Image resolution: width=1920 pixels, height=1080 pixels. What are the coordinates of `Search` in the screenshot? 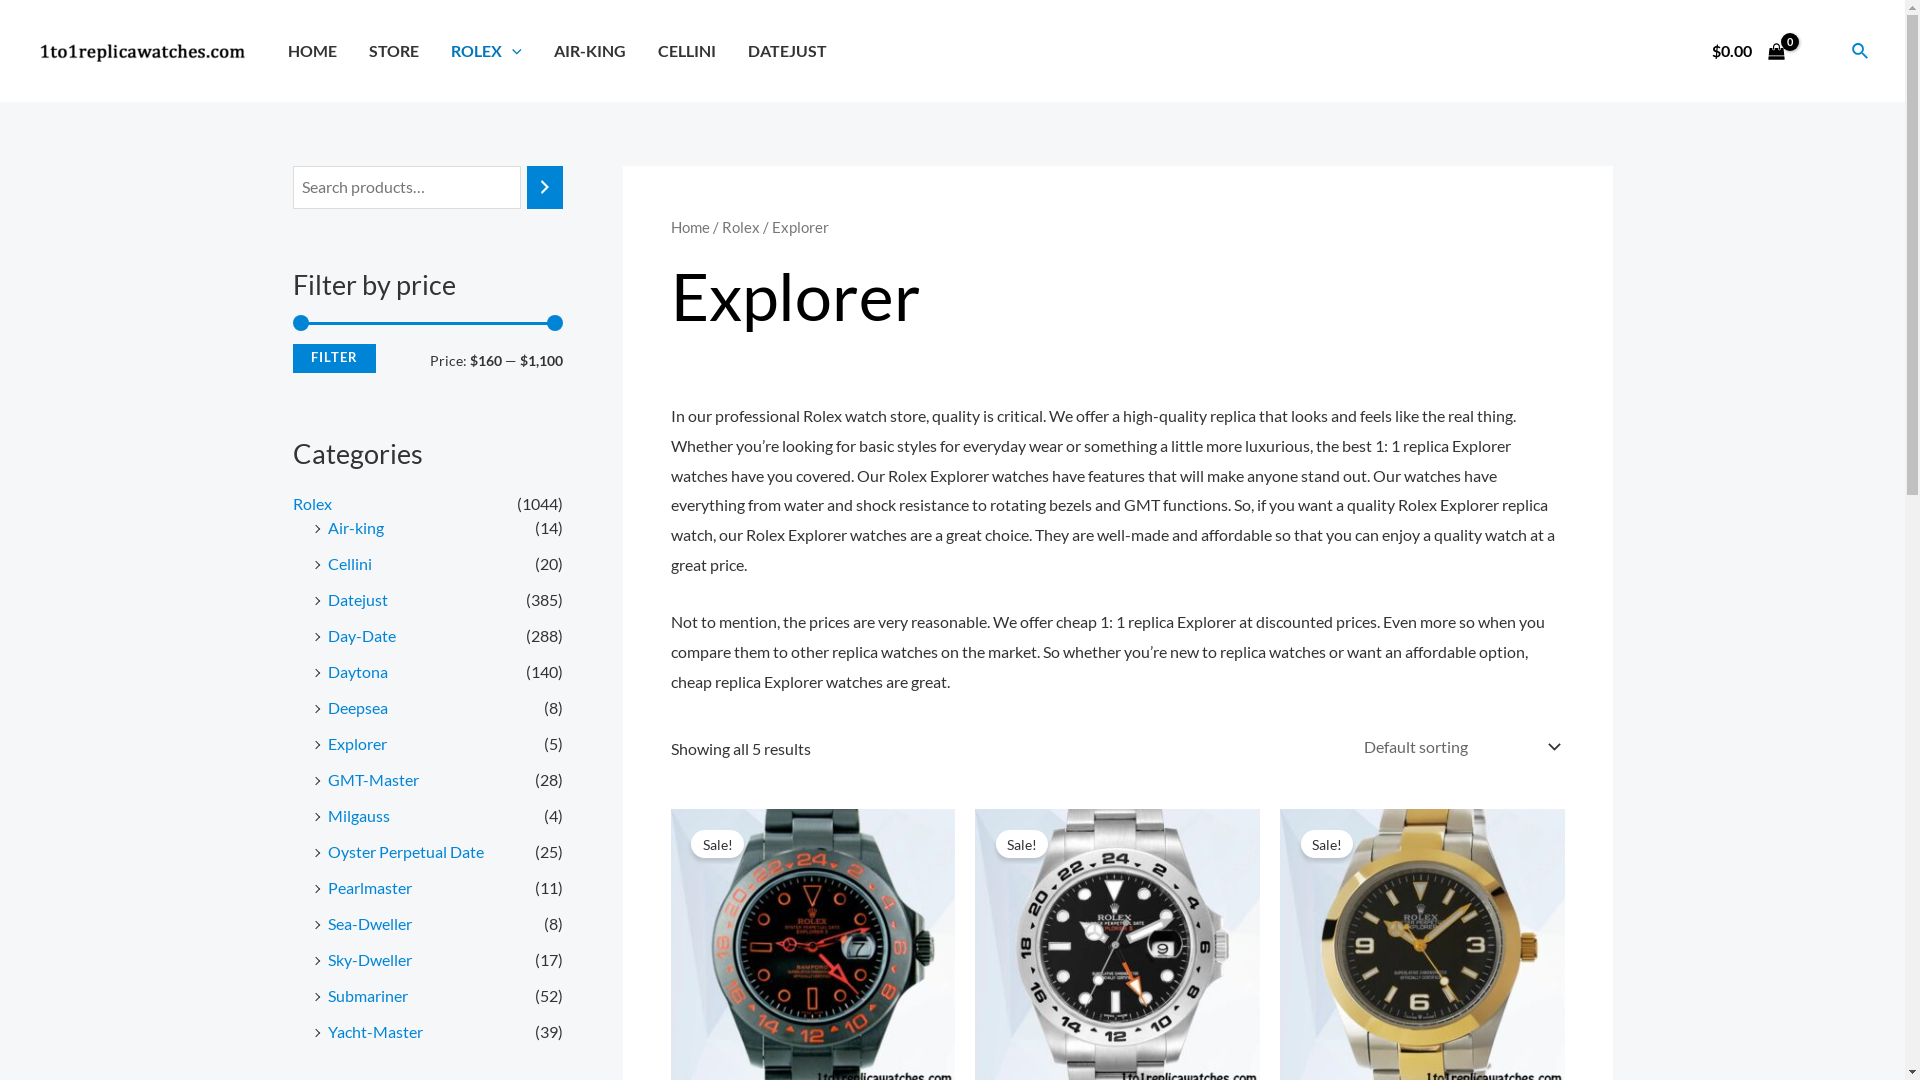 It's located at (1861, 50).